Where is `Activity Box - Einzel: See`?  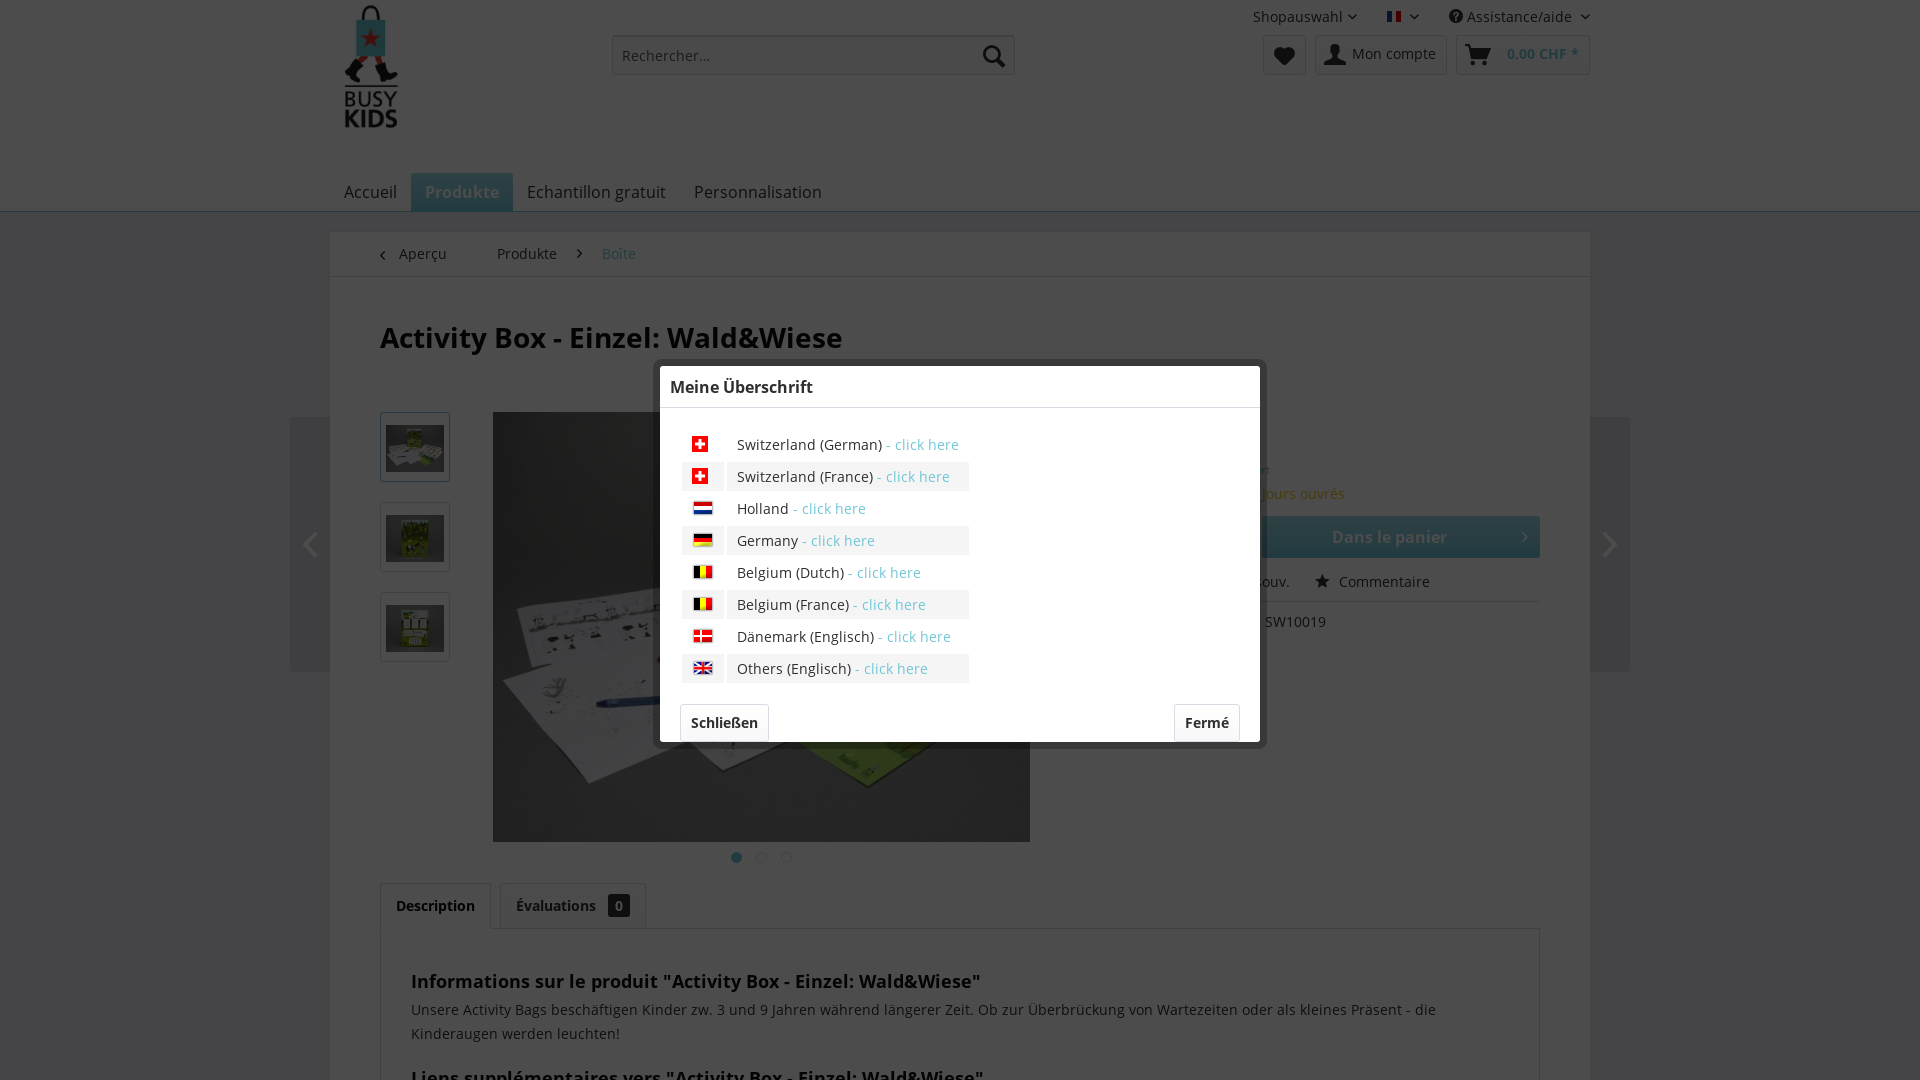
Activity Box - Einzel: See is located at coordinates (1510, 544).